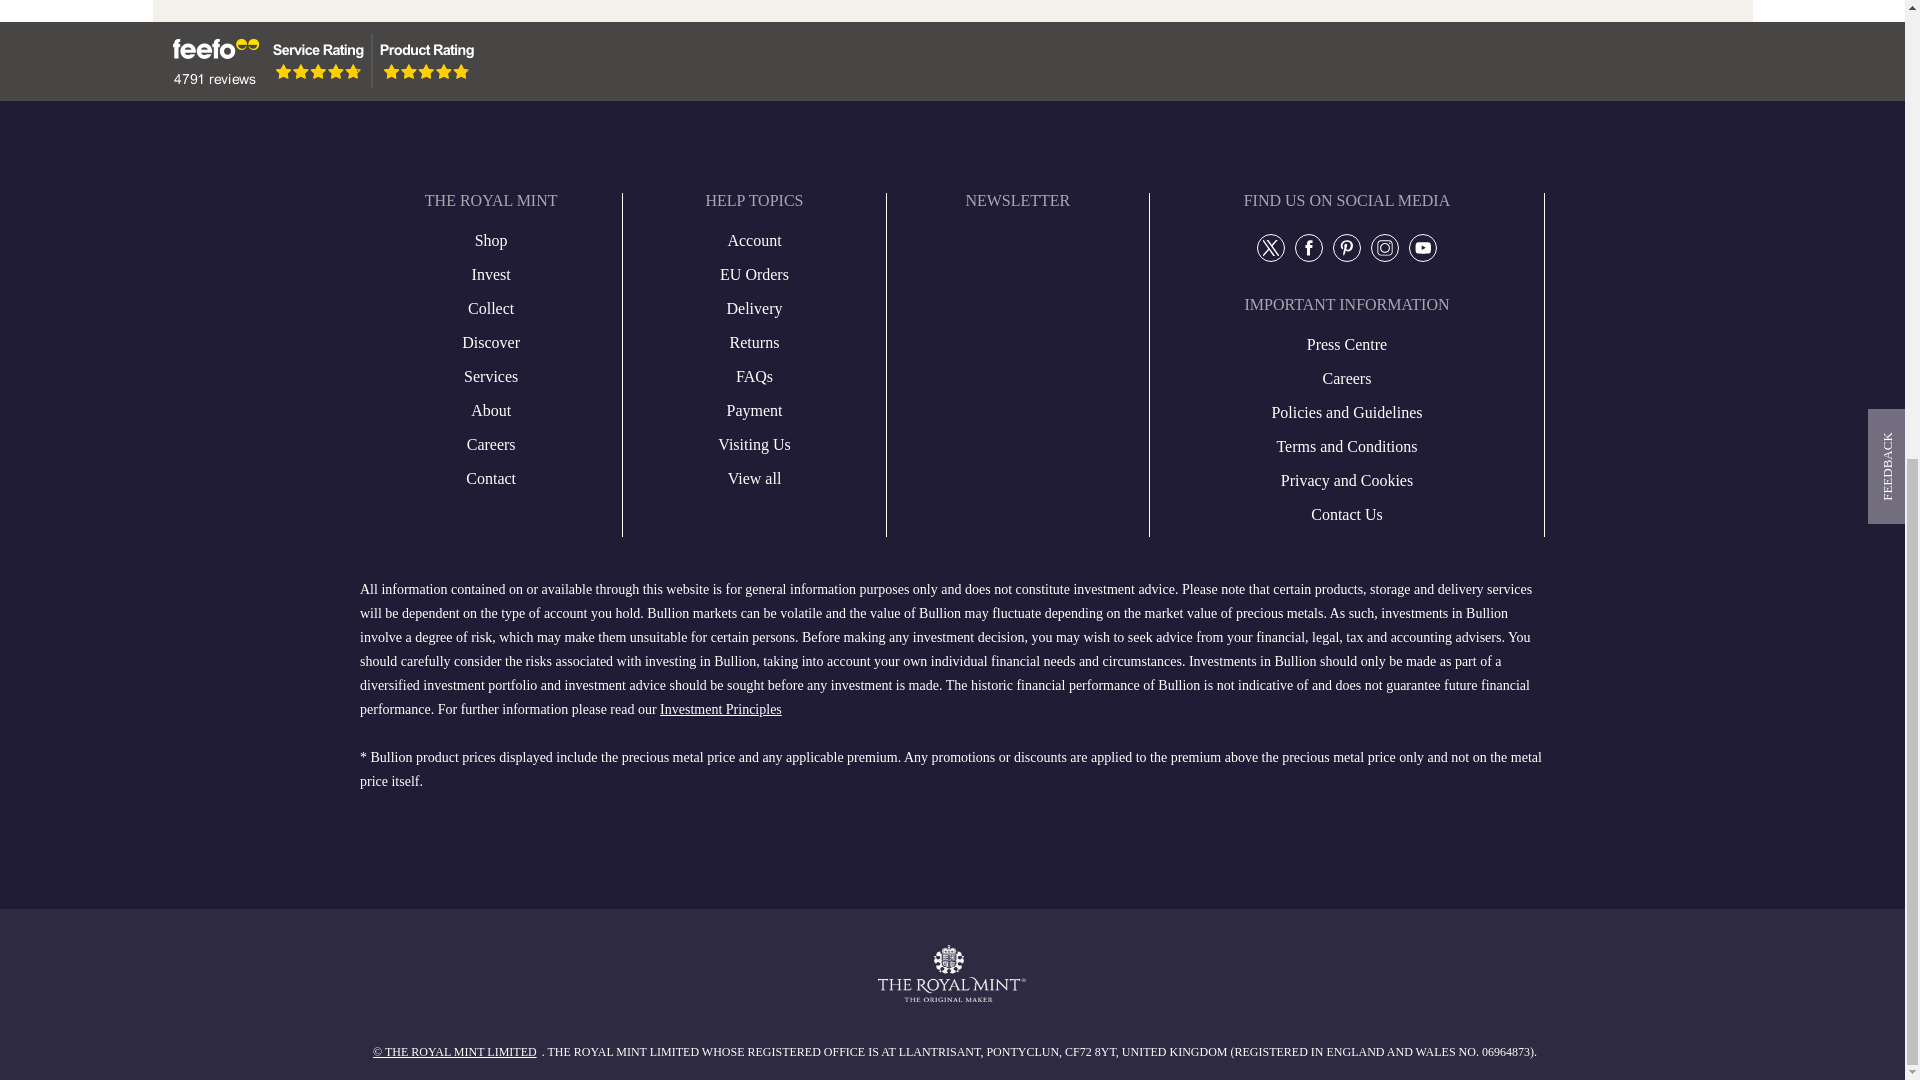  I want to click on YouTube, so click(1422, 247).